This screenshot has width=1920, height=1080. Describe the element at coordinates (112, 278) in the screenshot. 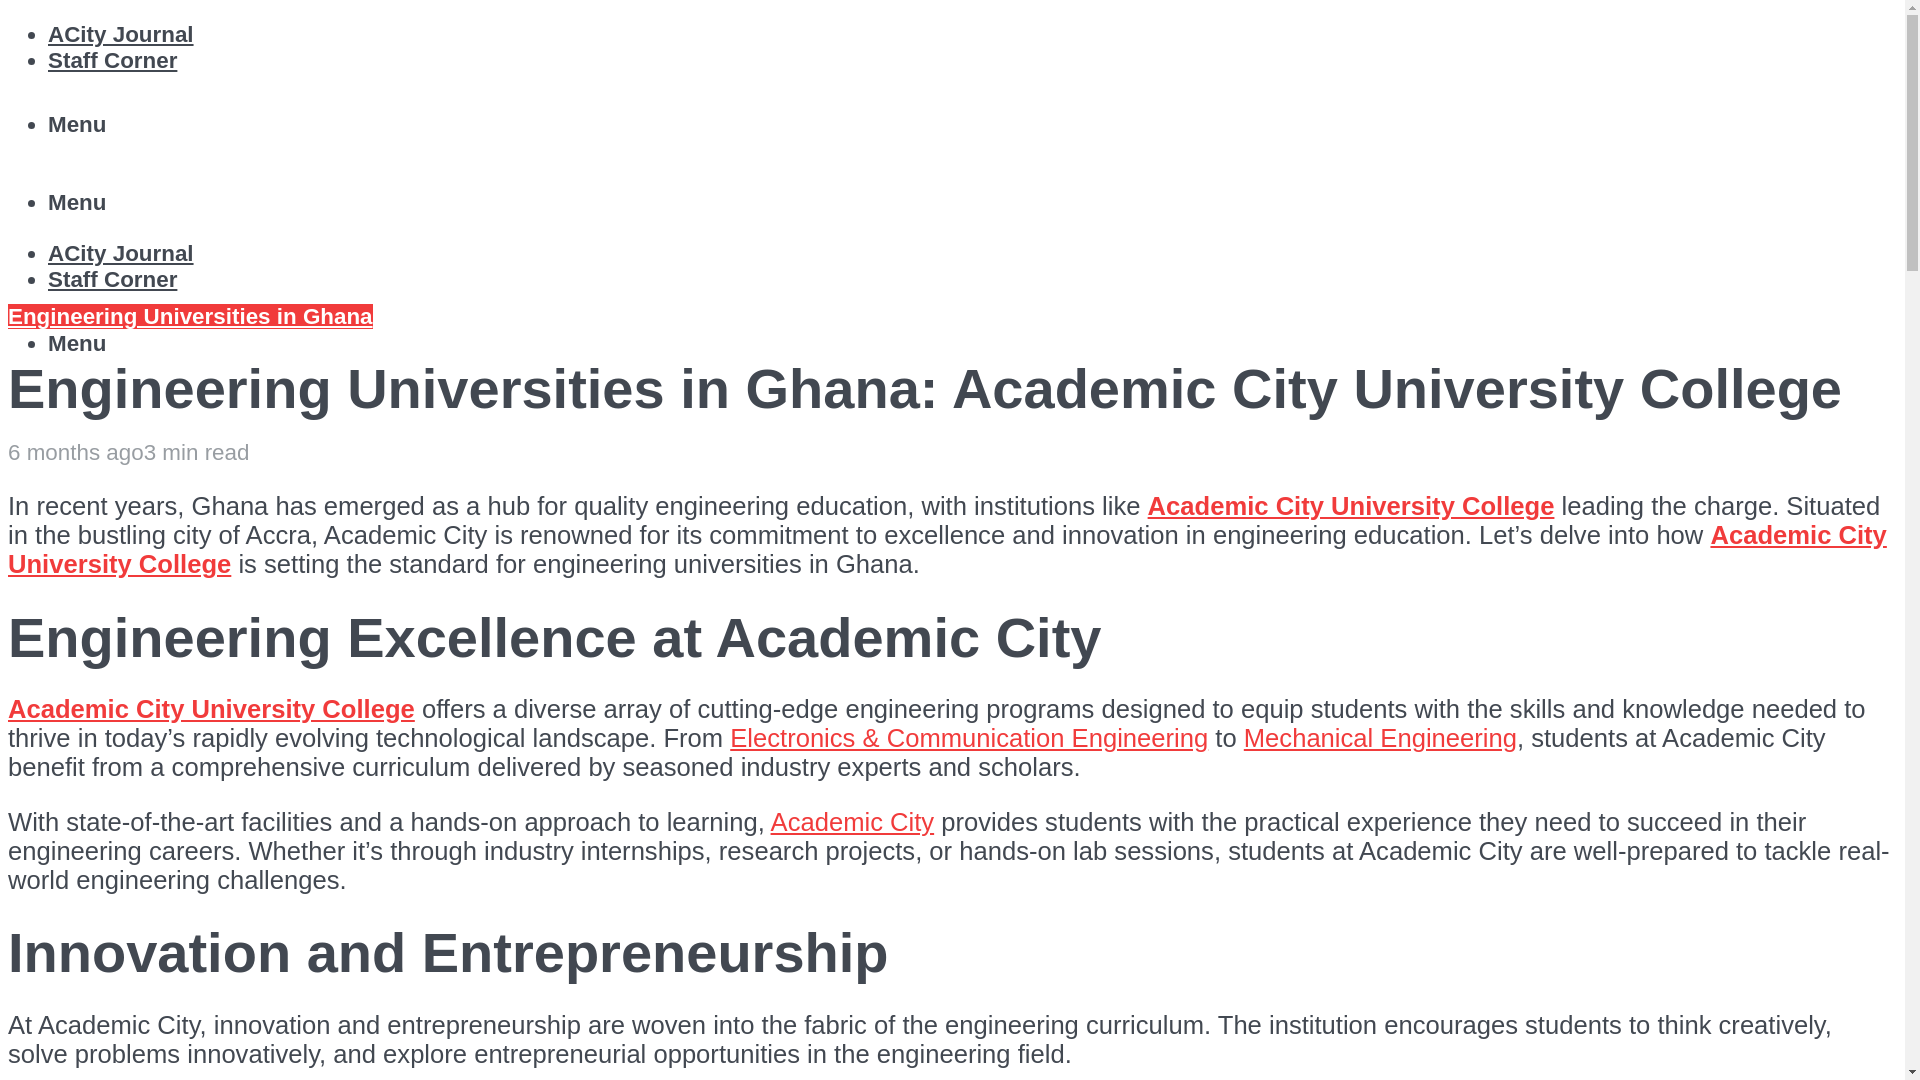

I see `Staff Corner` at that location.